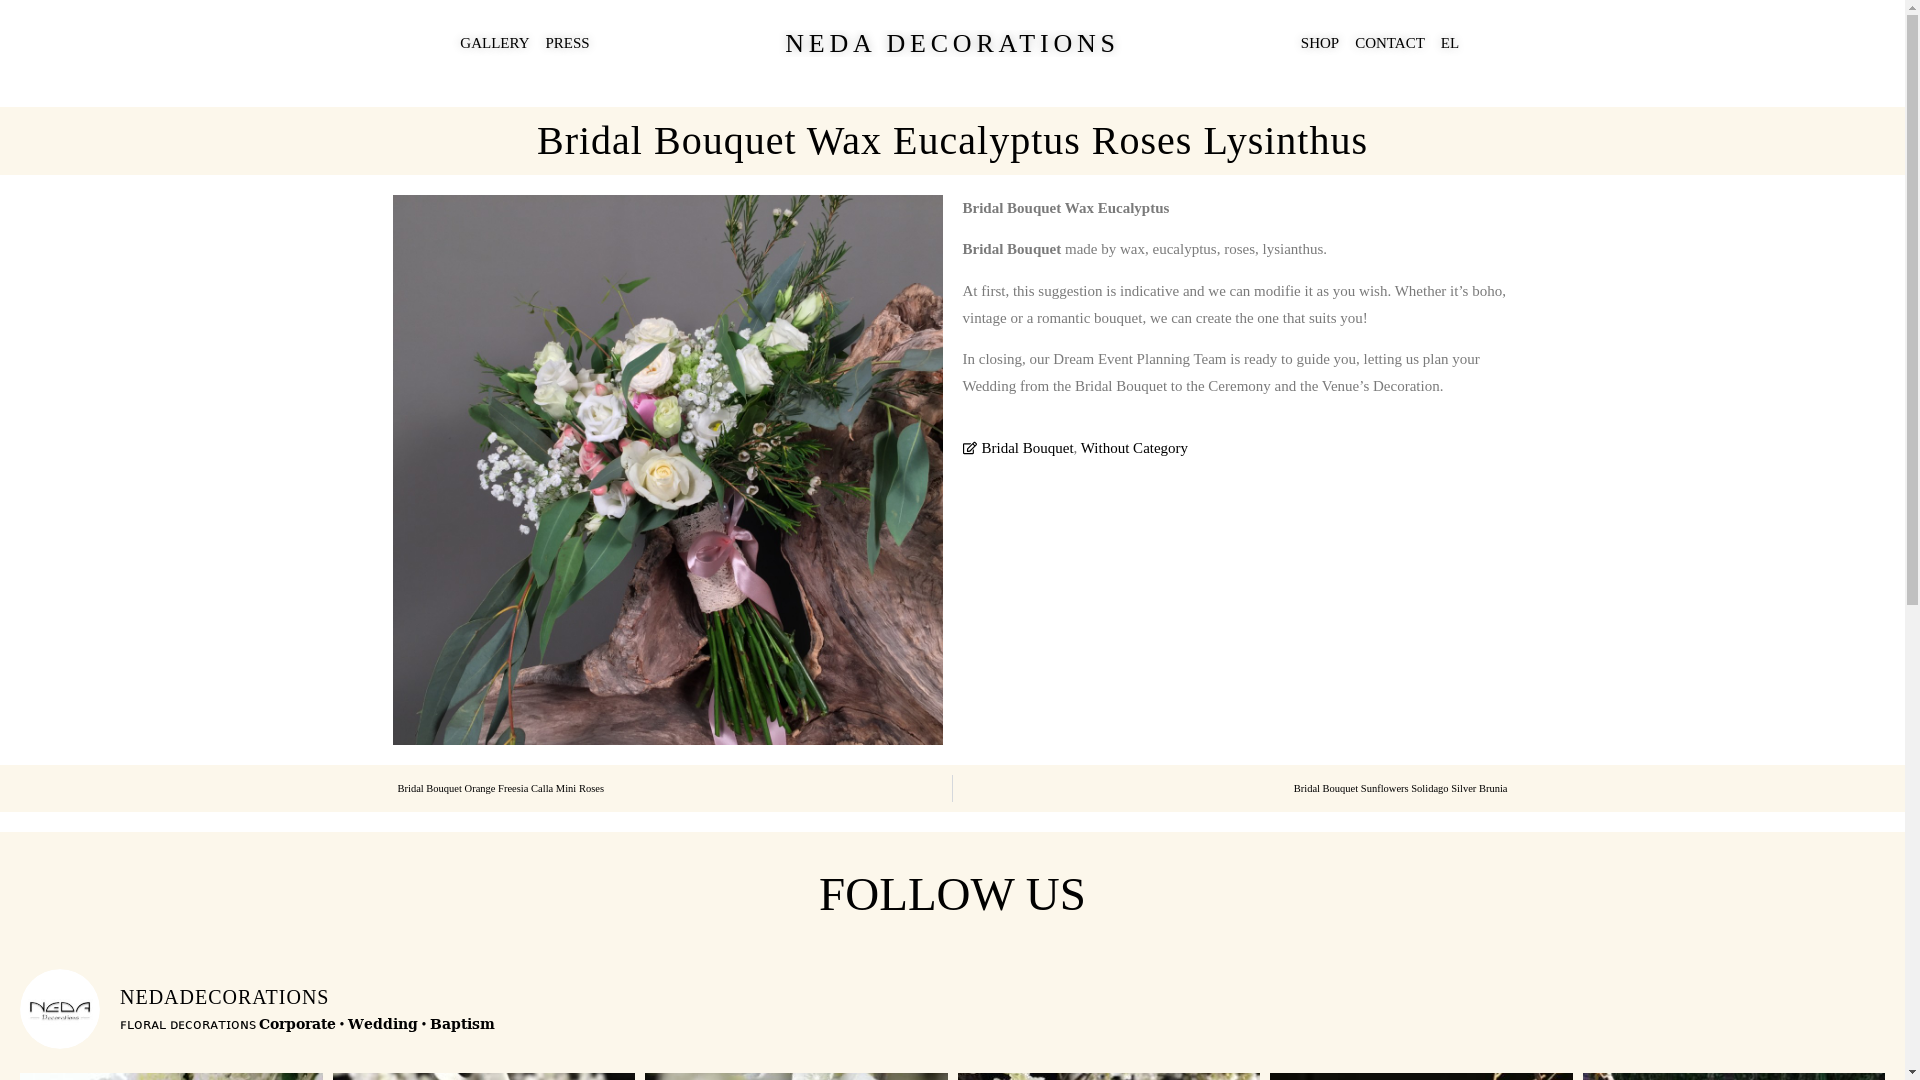 This screenshot has width=1920, height=1080. Describe the element at coordinates (1237, 788) in the screenshot. I see `Bridal Bouquet Sunflowers Solidago Silver Brunia` at that location.